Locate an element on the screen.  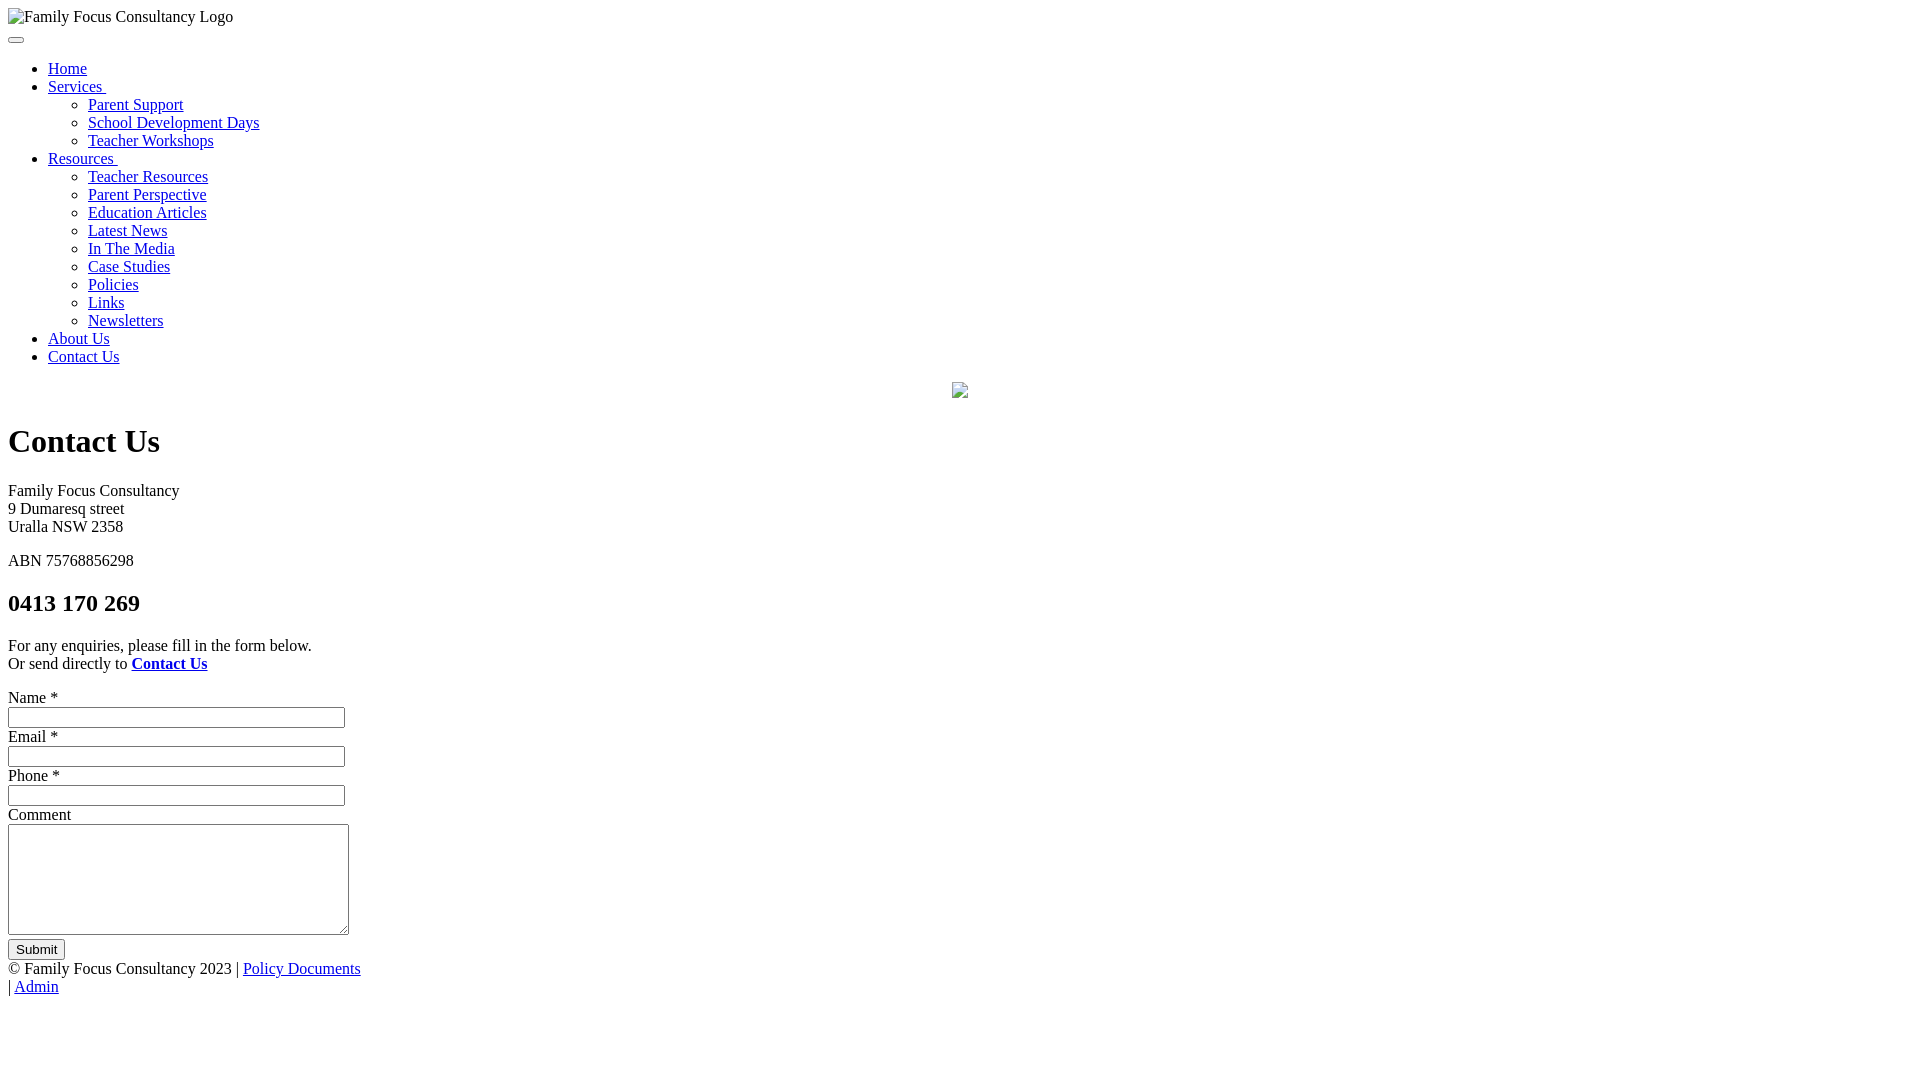
Policies is located at coordinates (114, 284).